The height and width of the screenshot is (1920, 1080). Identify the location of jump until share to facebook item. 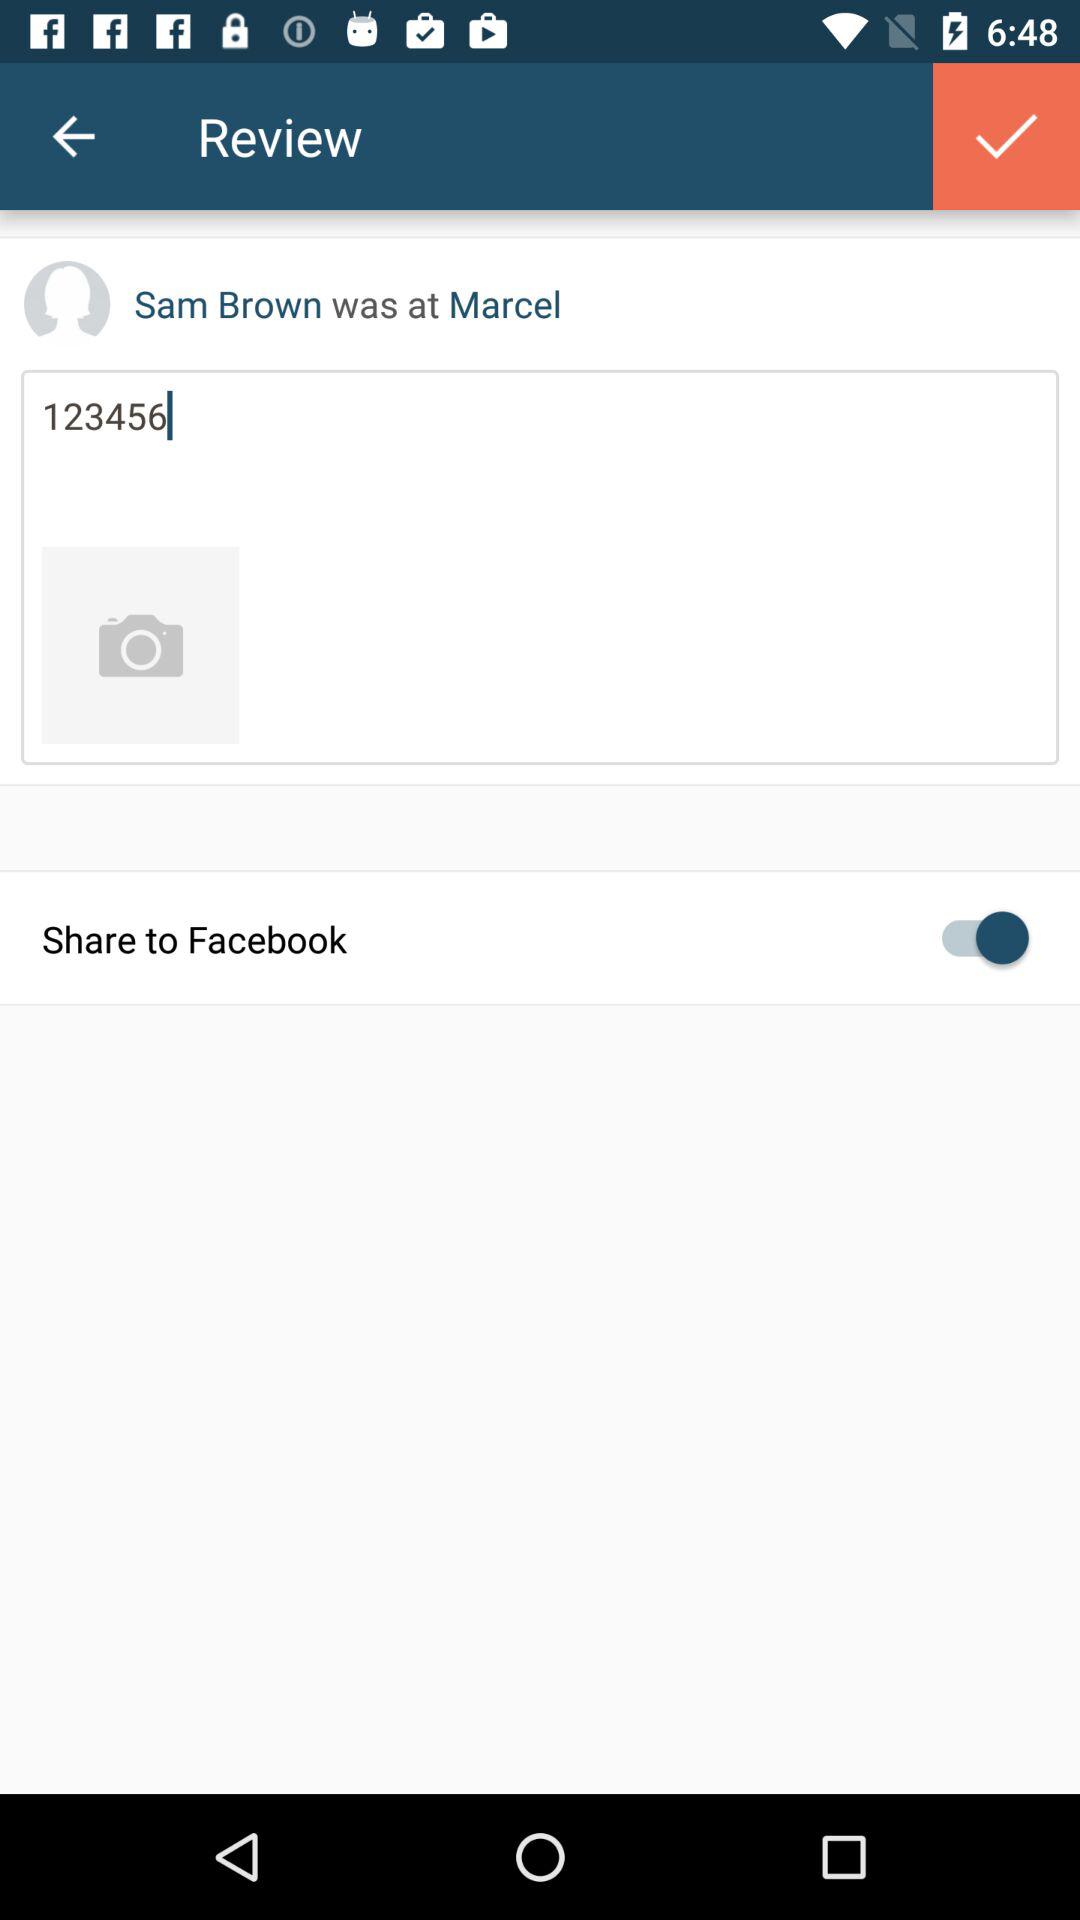
(540, 938).